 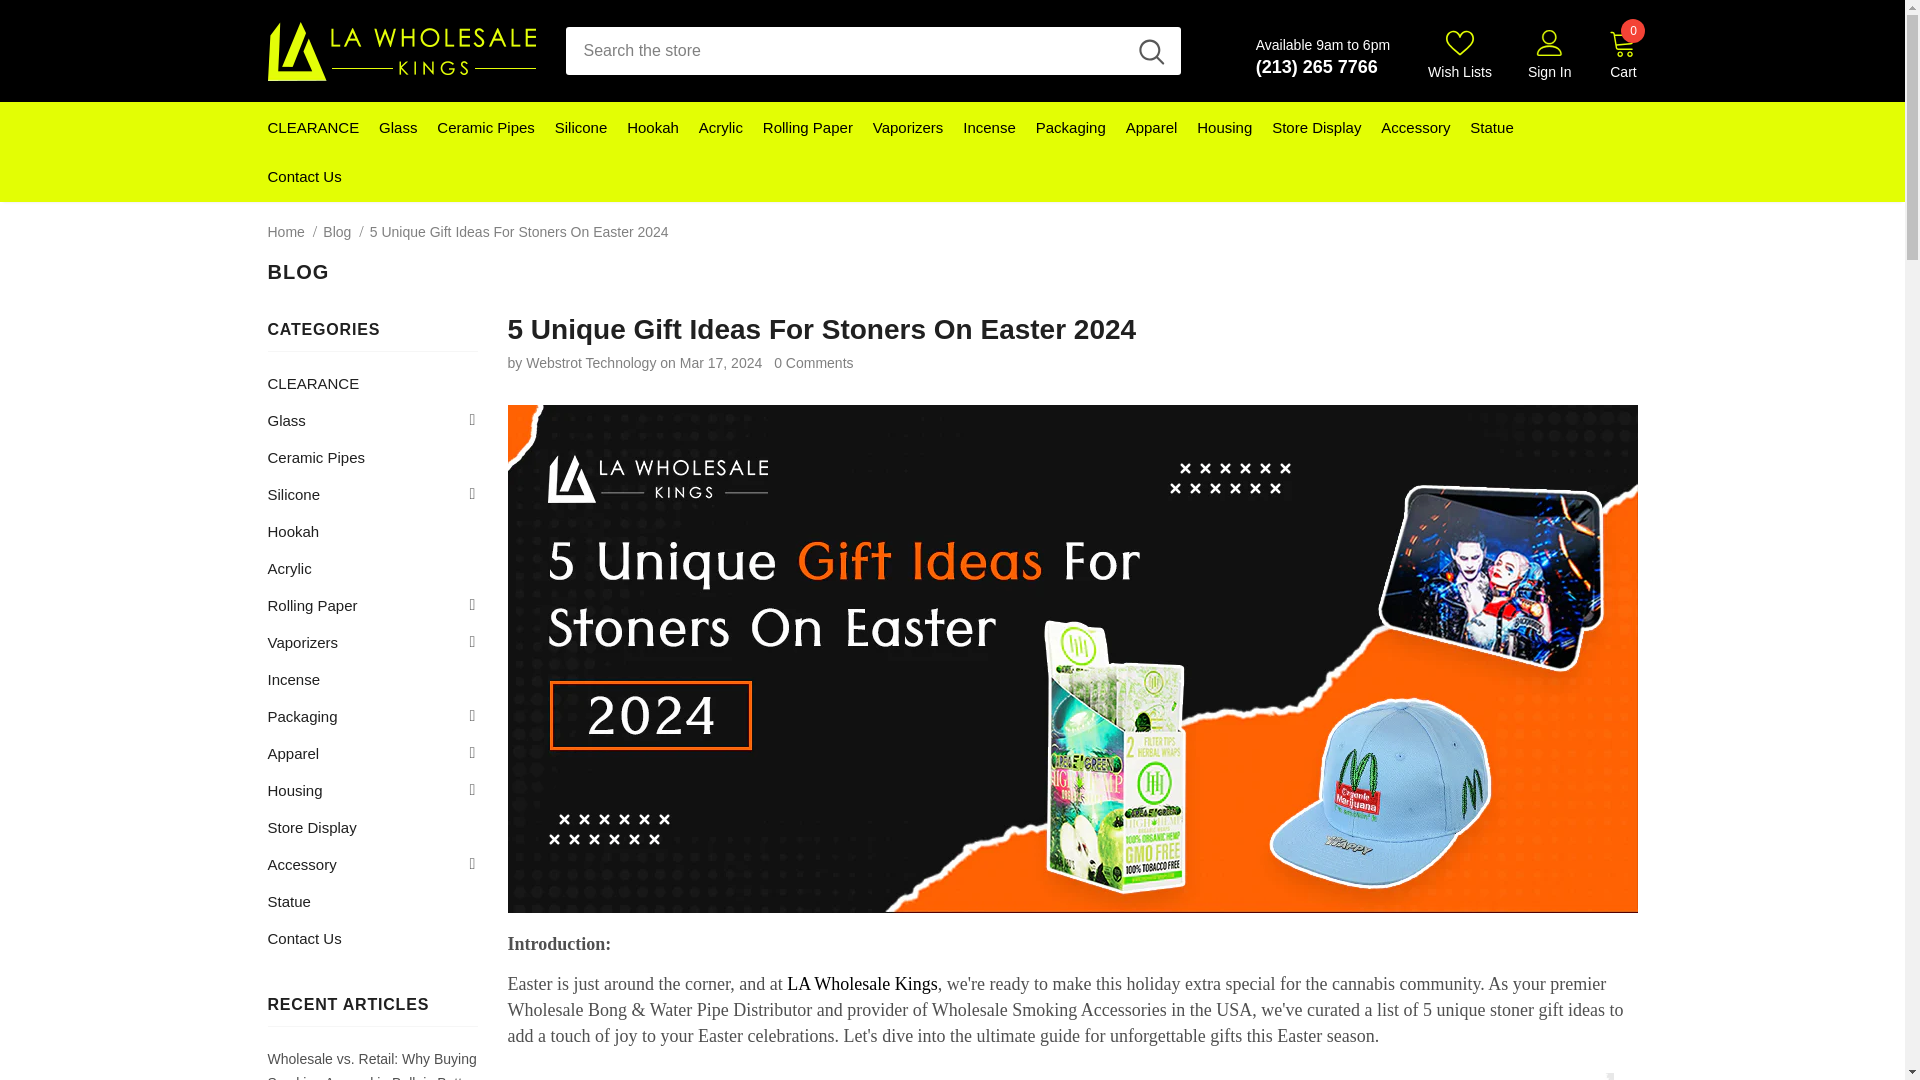 I want to click on Blog, so click(x=336, y=231).